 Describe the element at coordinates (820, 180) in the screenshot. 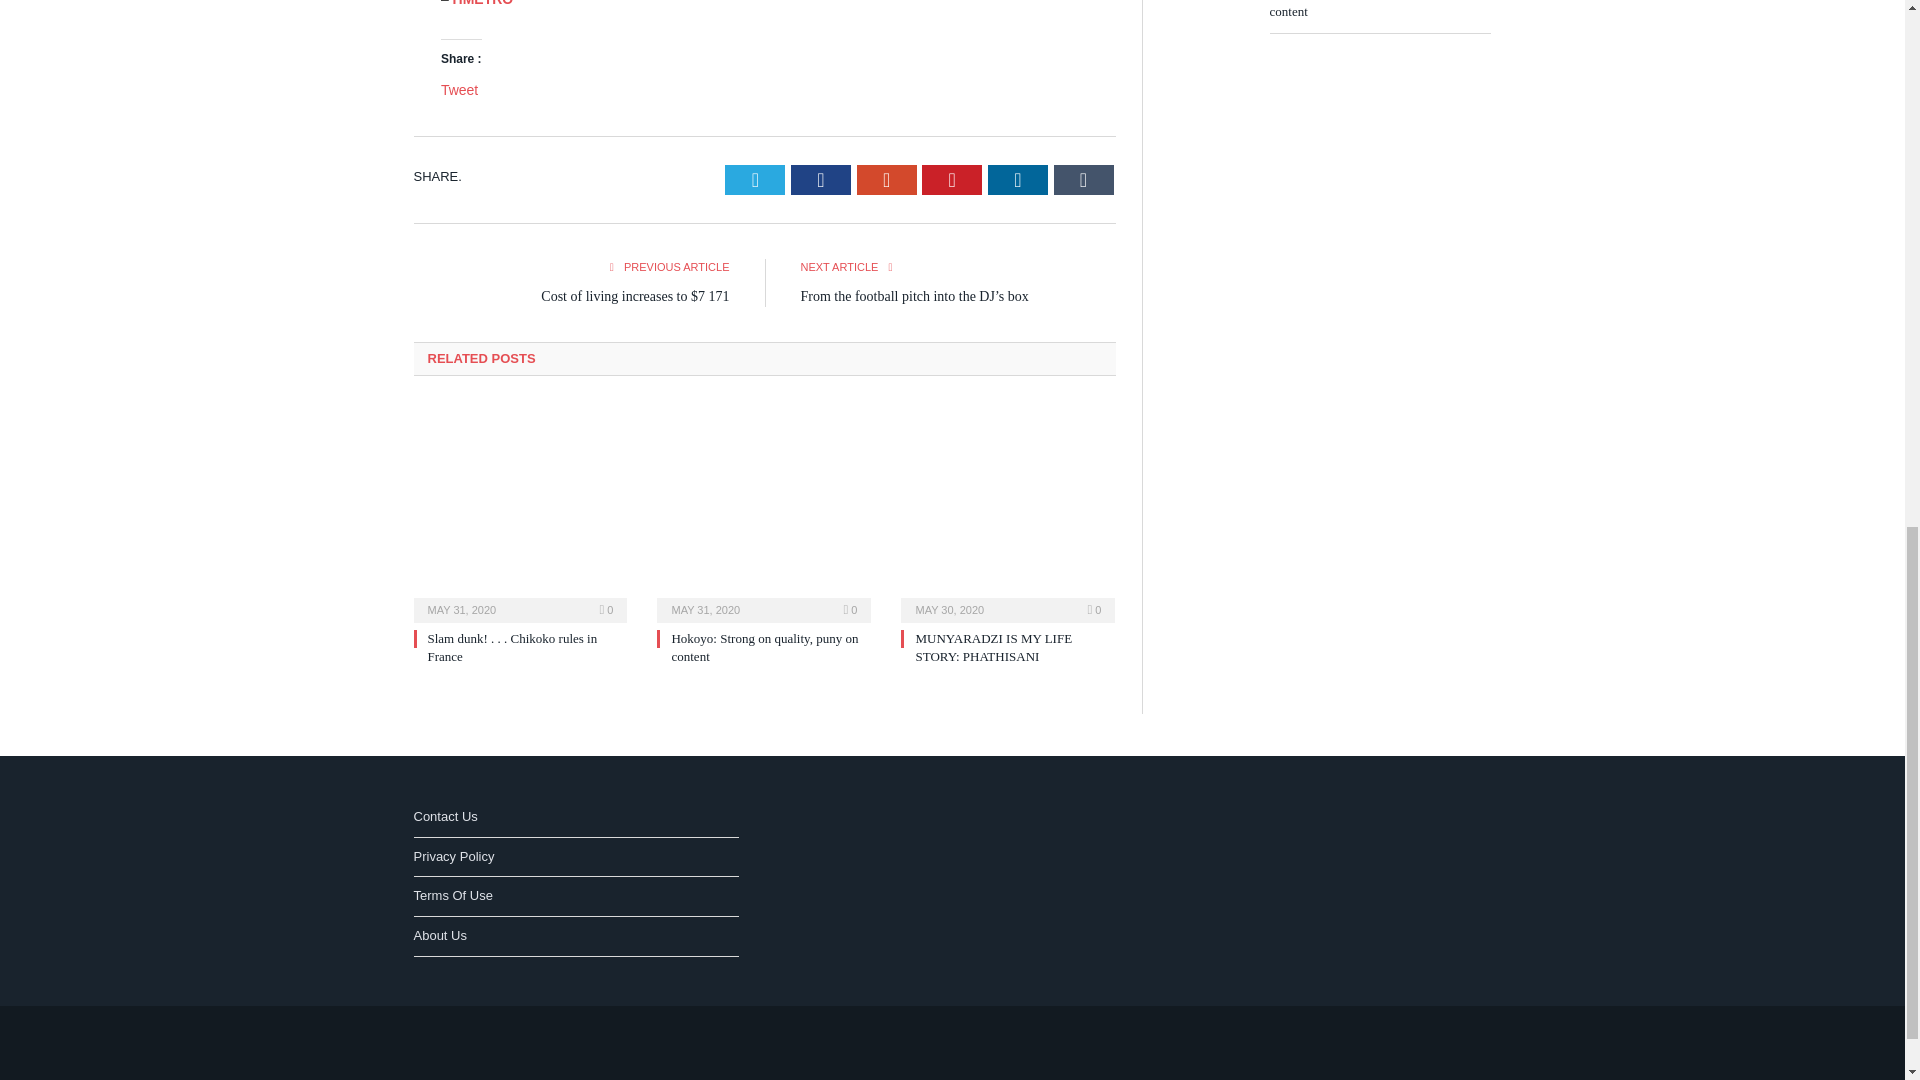

I see `Facebook` at that location.